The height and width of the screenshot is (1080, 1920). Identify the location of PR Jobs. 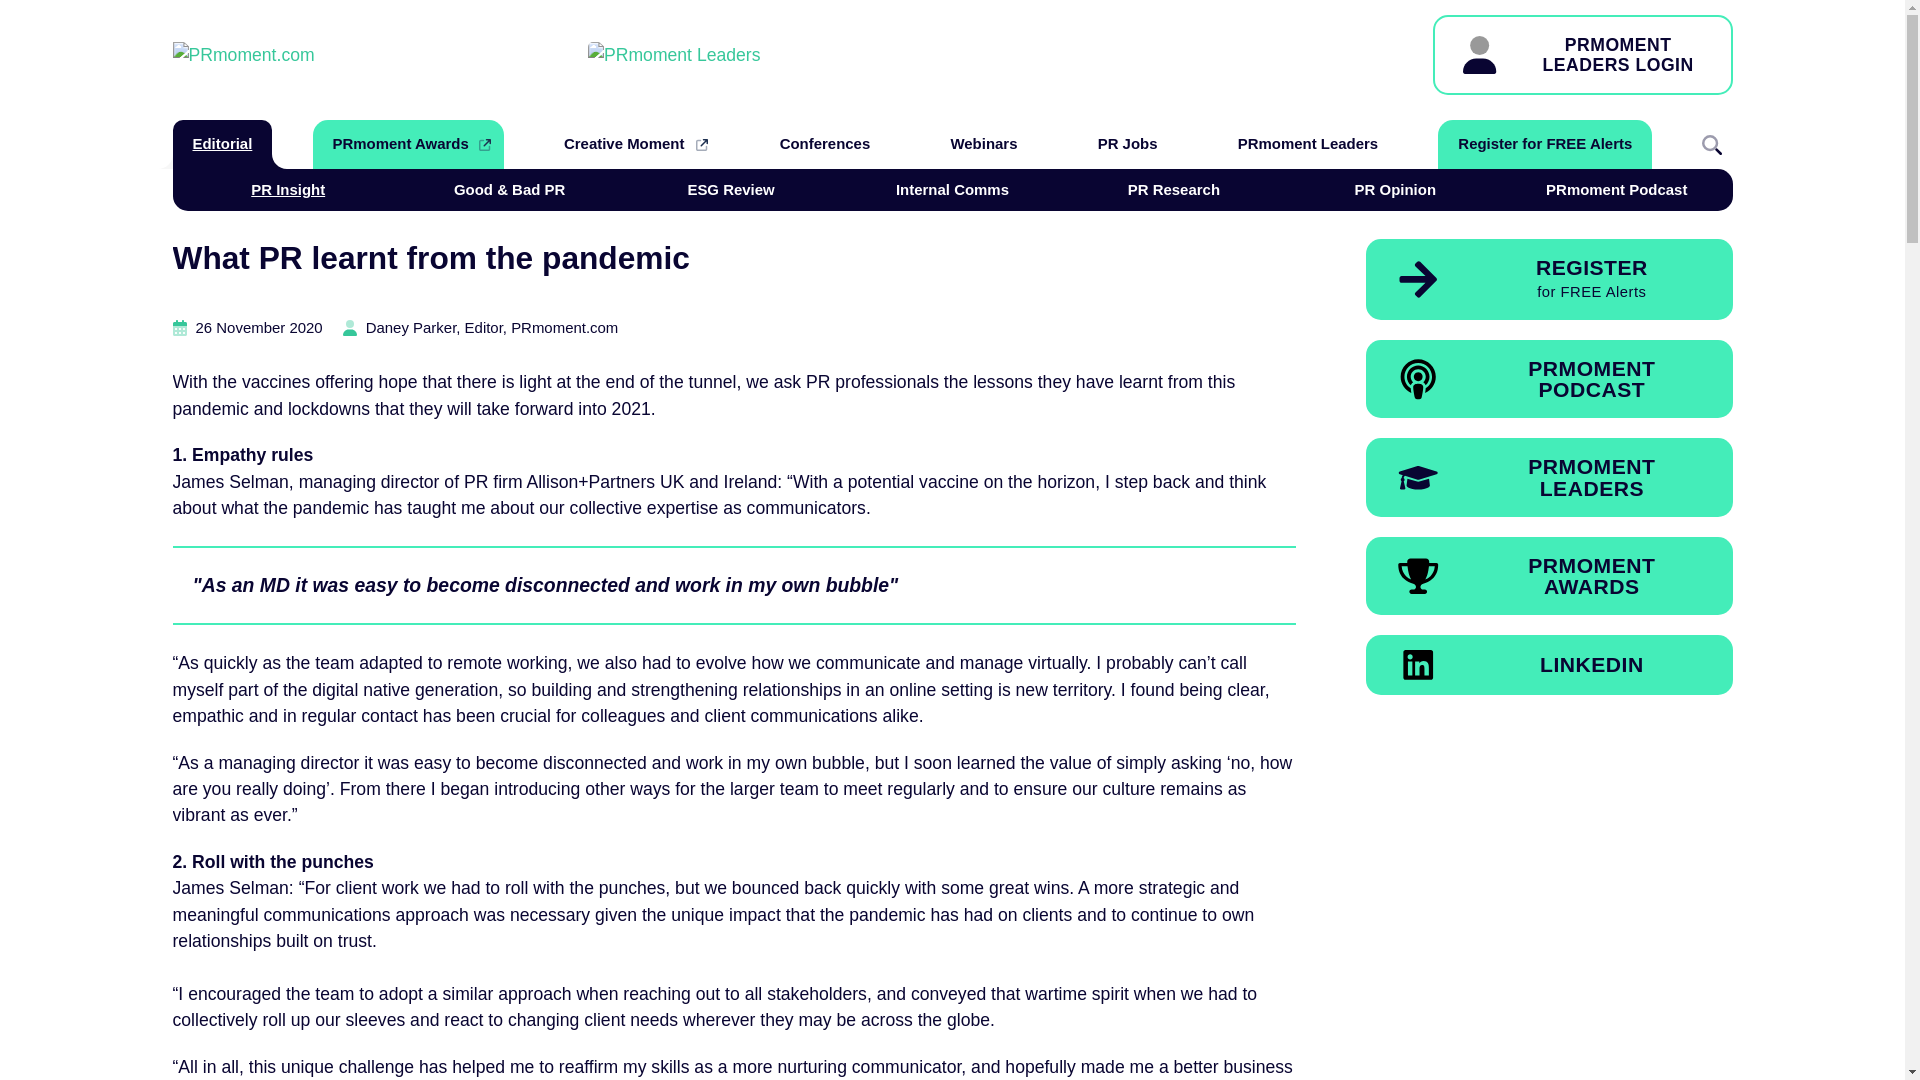
(1128, 144).